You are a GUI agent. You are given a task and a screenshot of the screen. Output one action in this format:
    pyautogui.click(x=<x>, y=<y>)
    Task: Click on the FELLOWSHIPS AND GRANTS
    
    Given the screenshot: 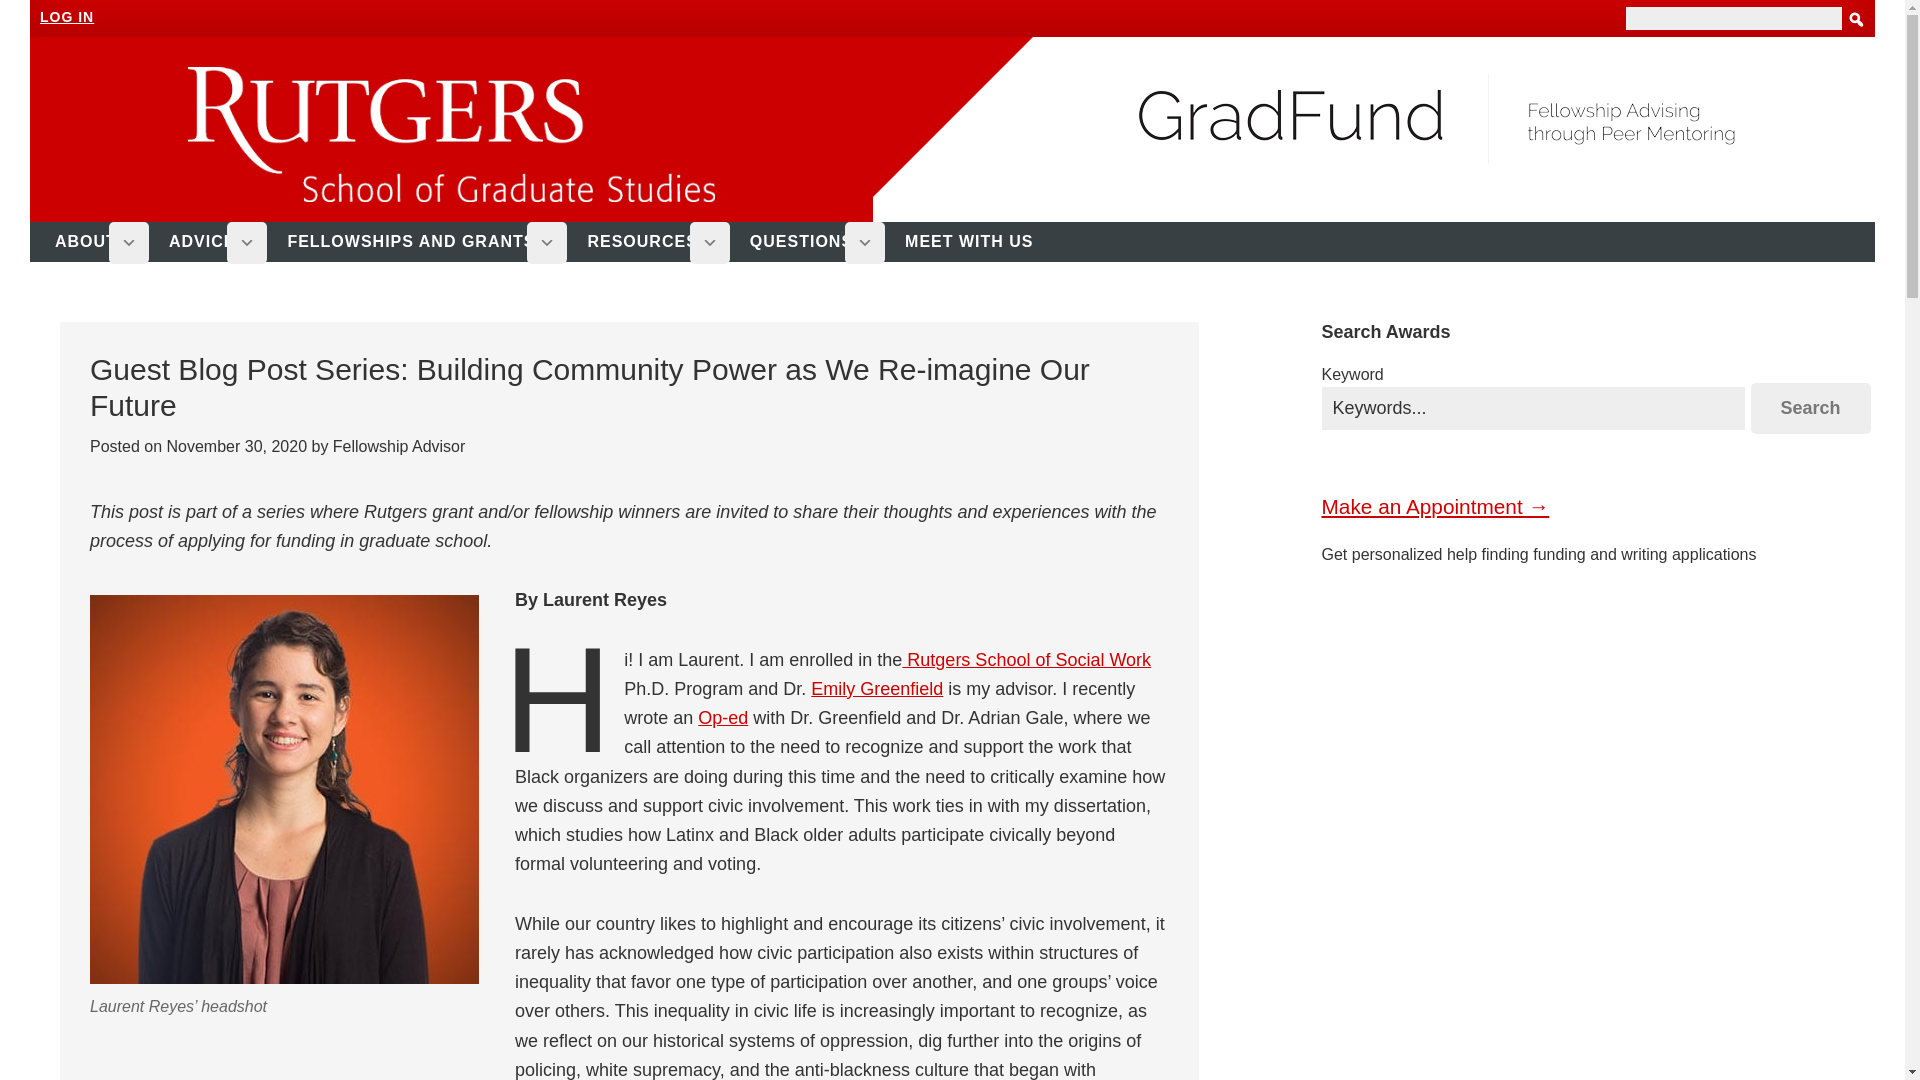 What is the action you would take?
    pyautogui.click(x=419, y=242)
    